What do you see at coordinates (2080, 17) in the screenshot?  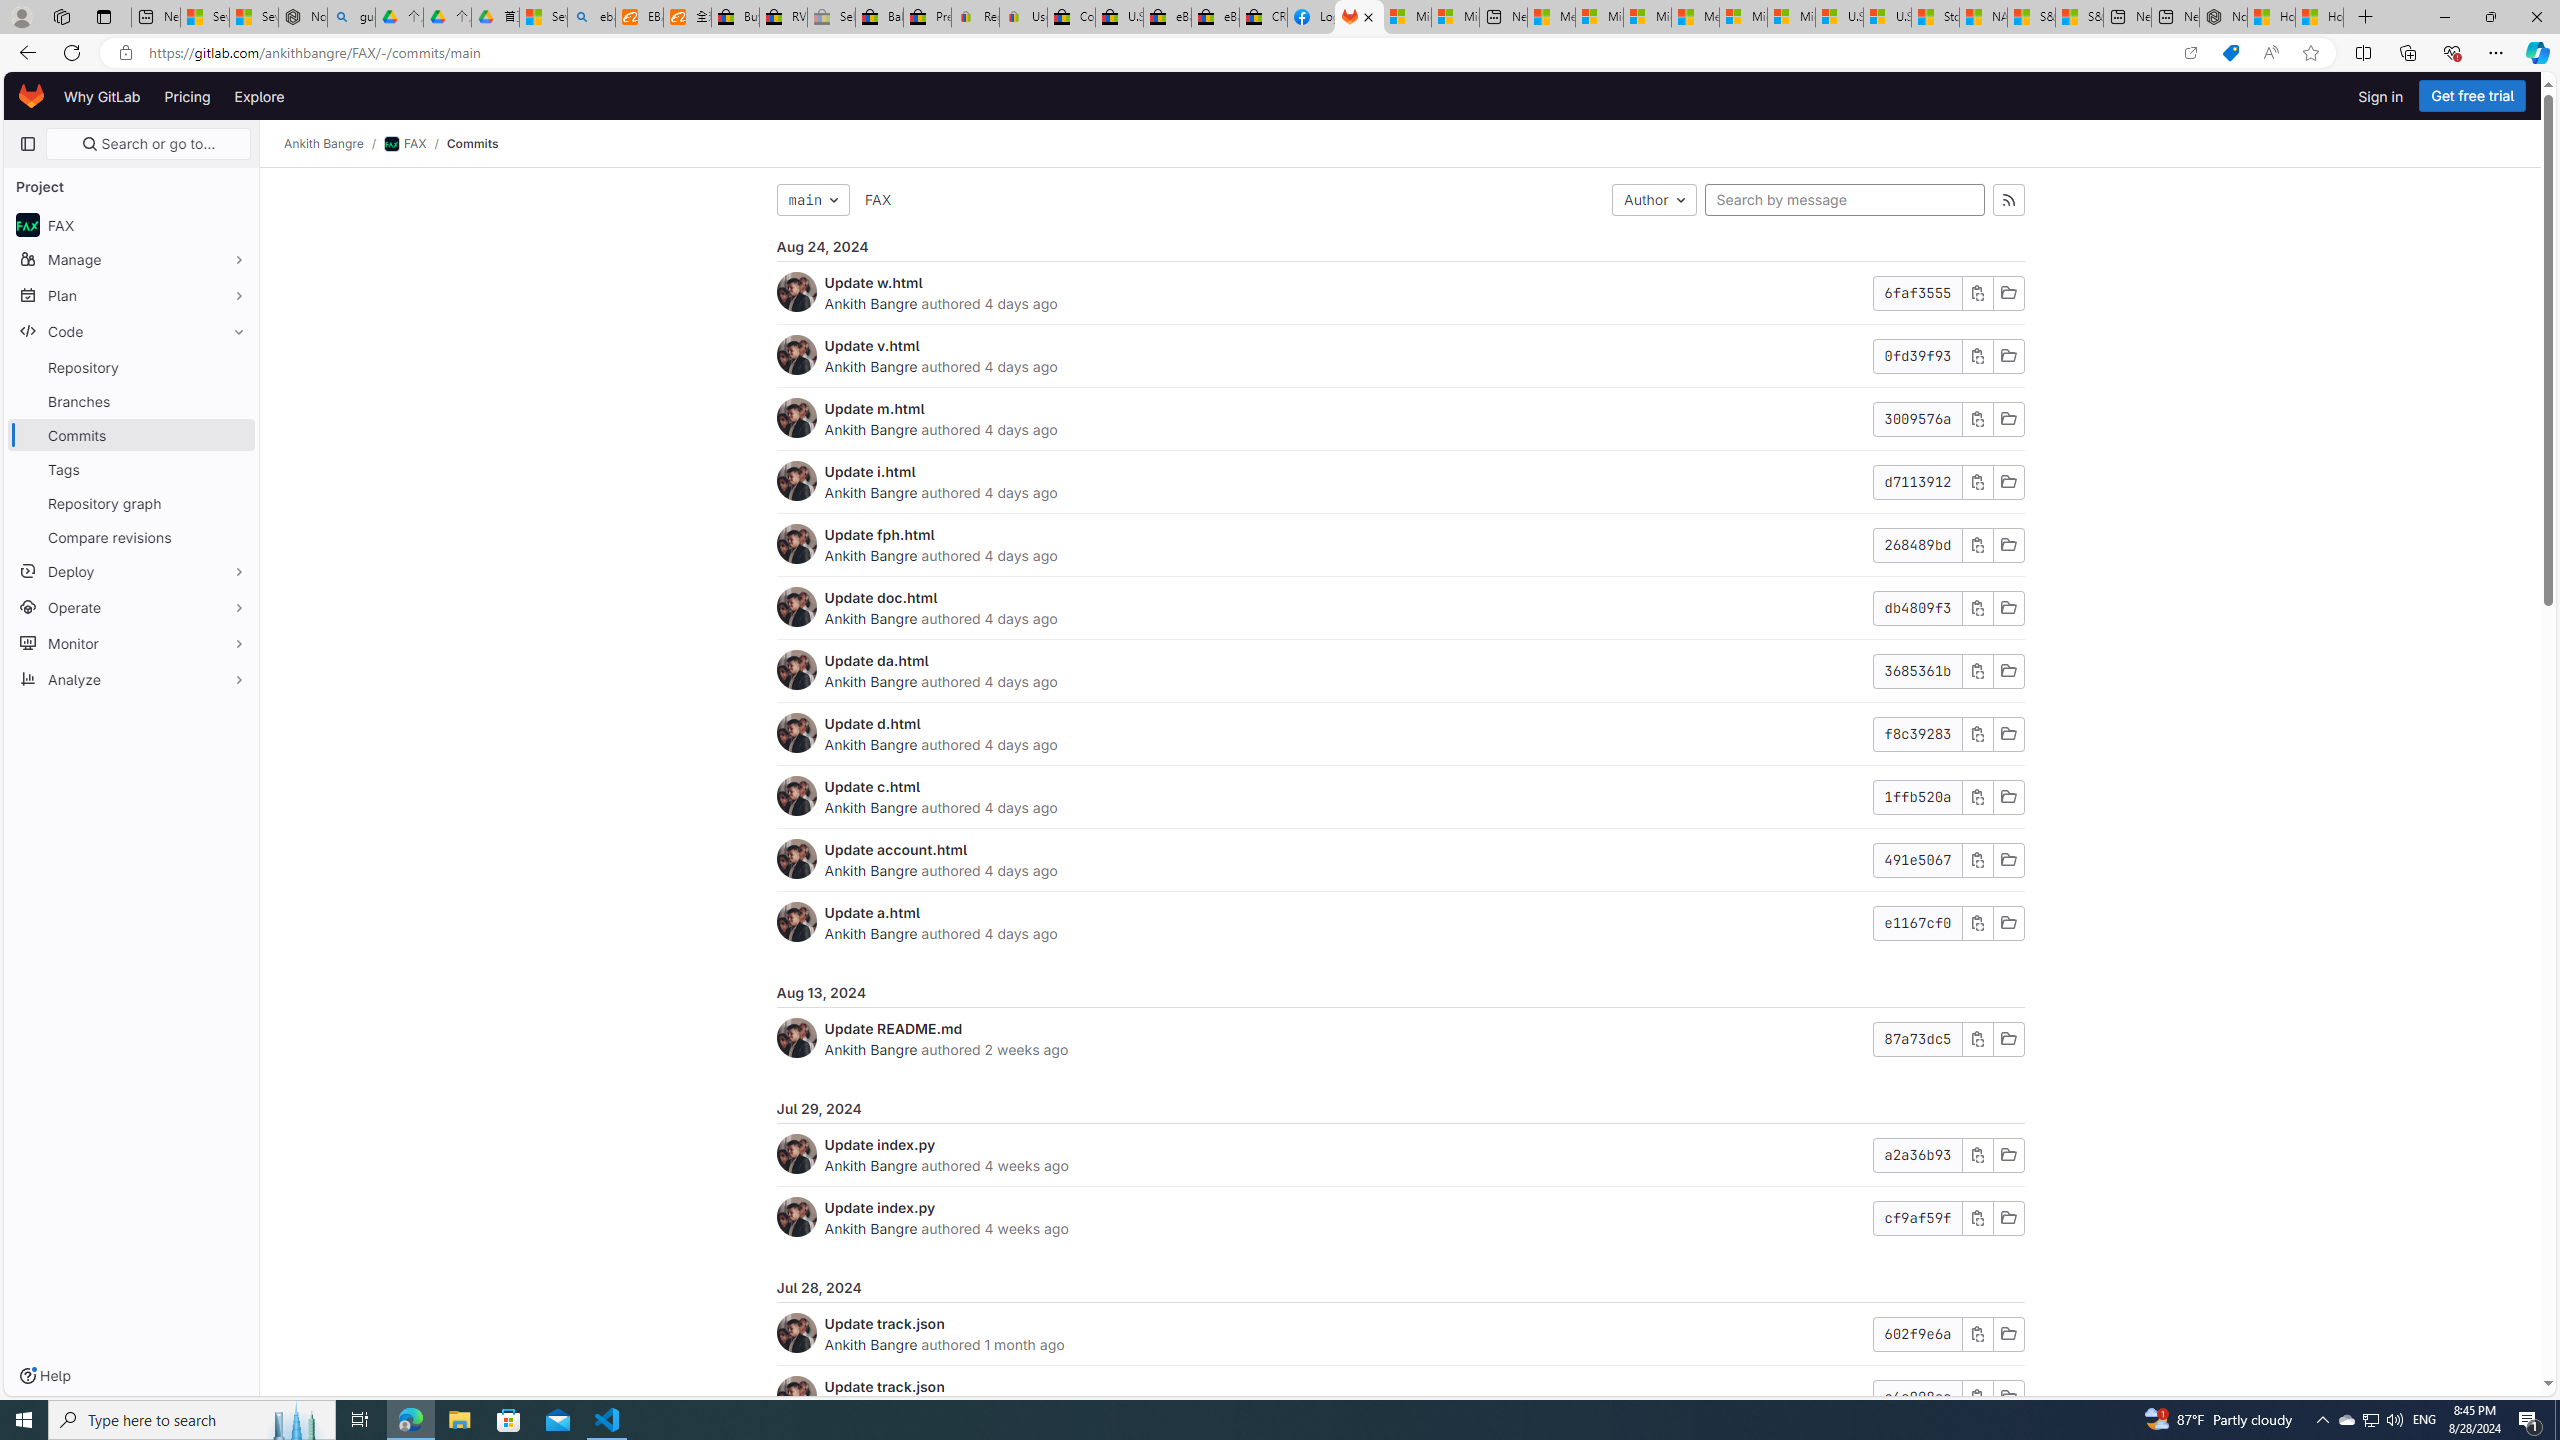 I see `S&P 500, Nasdaq end lower, weighed by Nvidia dip | Watch` at bounding box center [2080, 17].